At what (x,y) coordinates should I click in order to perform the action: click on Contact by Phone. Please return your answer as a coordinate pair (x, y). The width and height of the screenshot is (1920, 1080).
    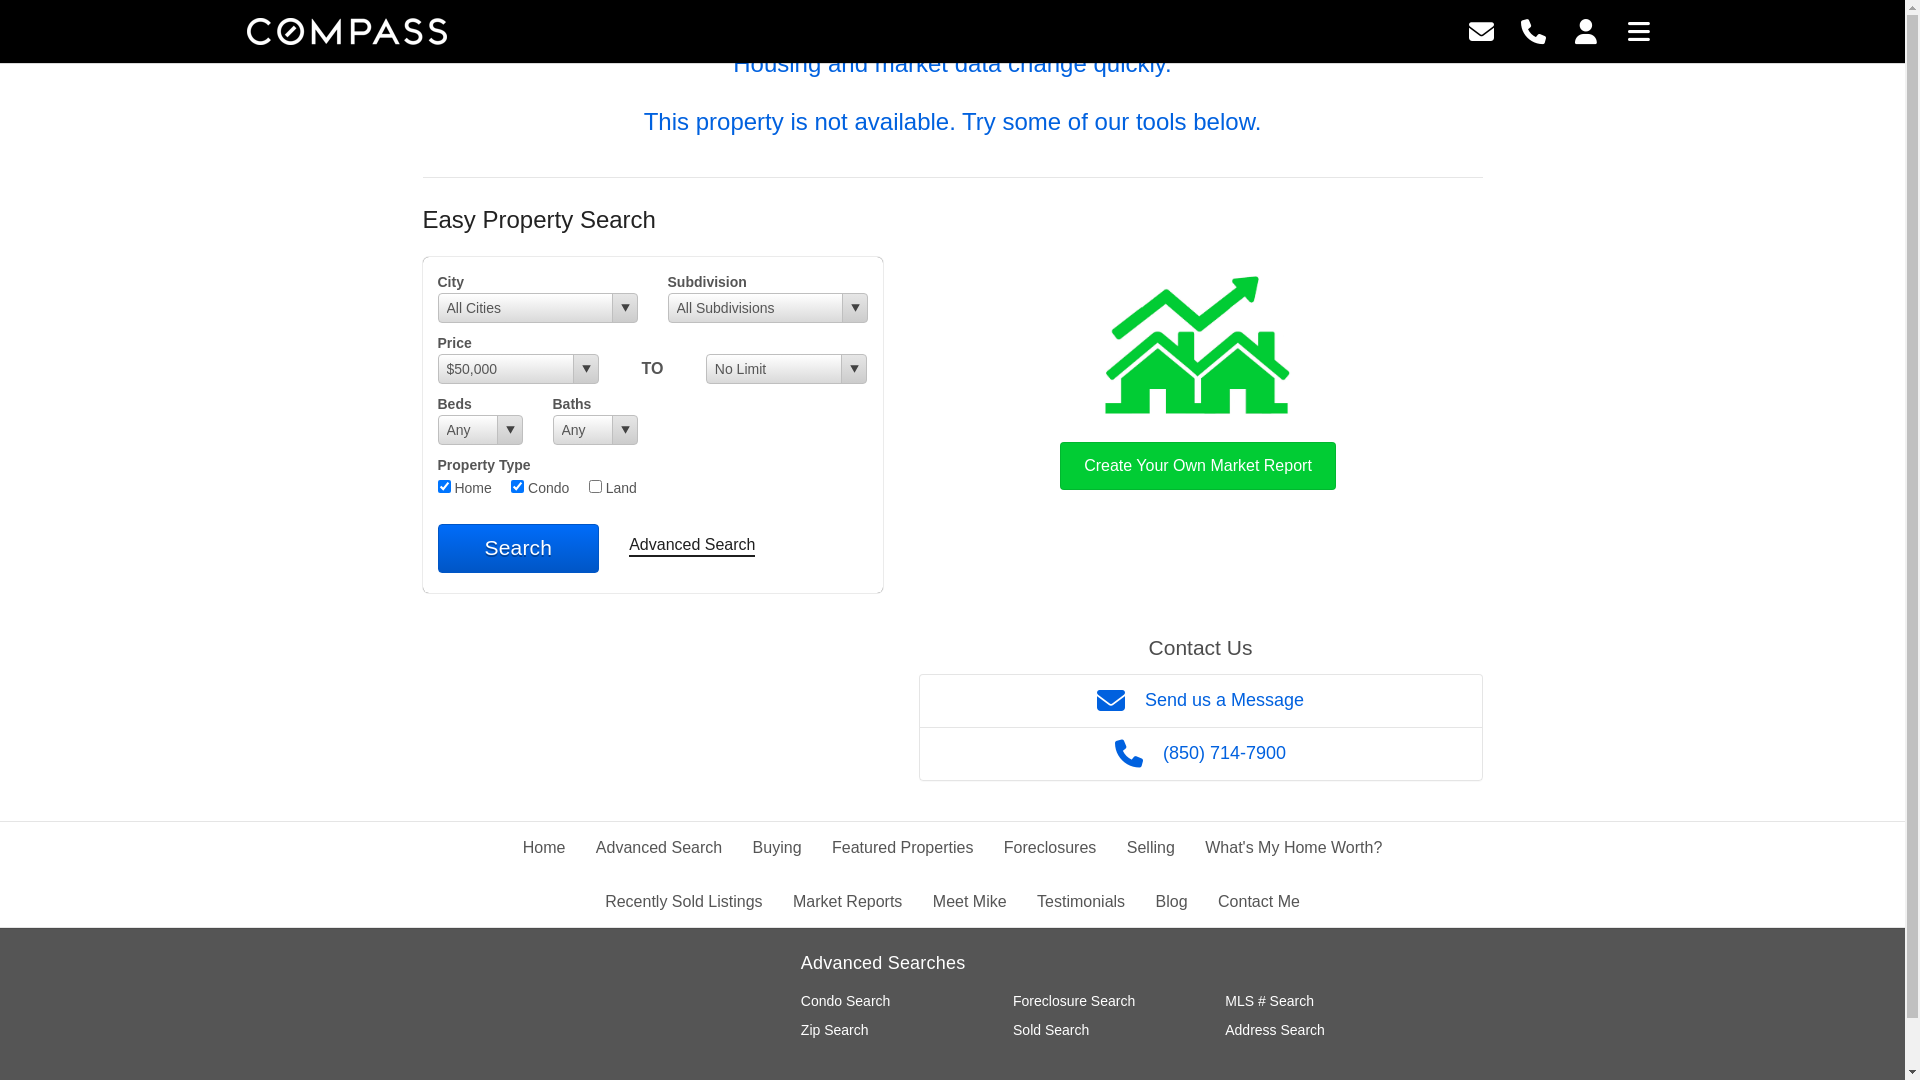
    Looking at the image, I should click on (1534, 30).